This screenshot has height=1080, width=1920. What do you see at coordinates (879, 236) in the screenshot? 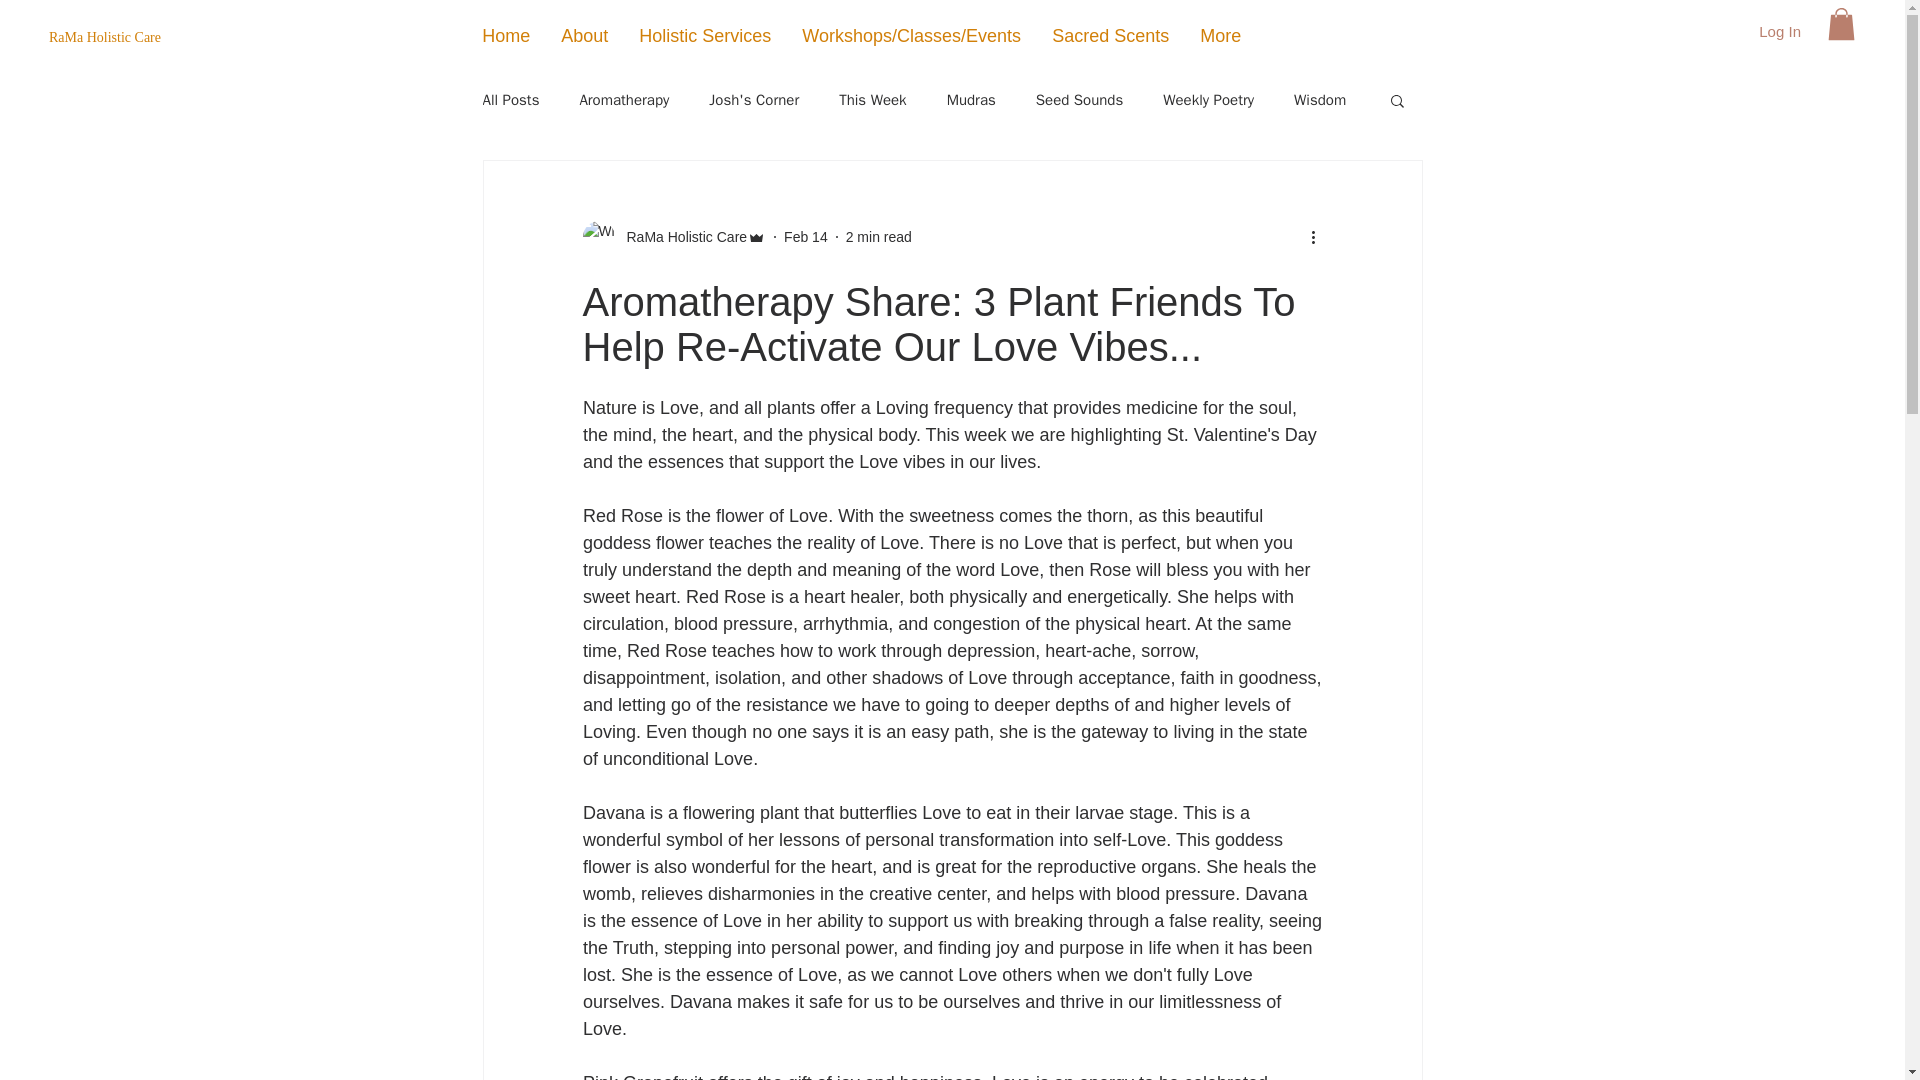
I see `2 min read` at bounding box center [879, 236].